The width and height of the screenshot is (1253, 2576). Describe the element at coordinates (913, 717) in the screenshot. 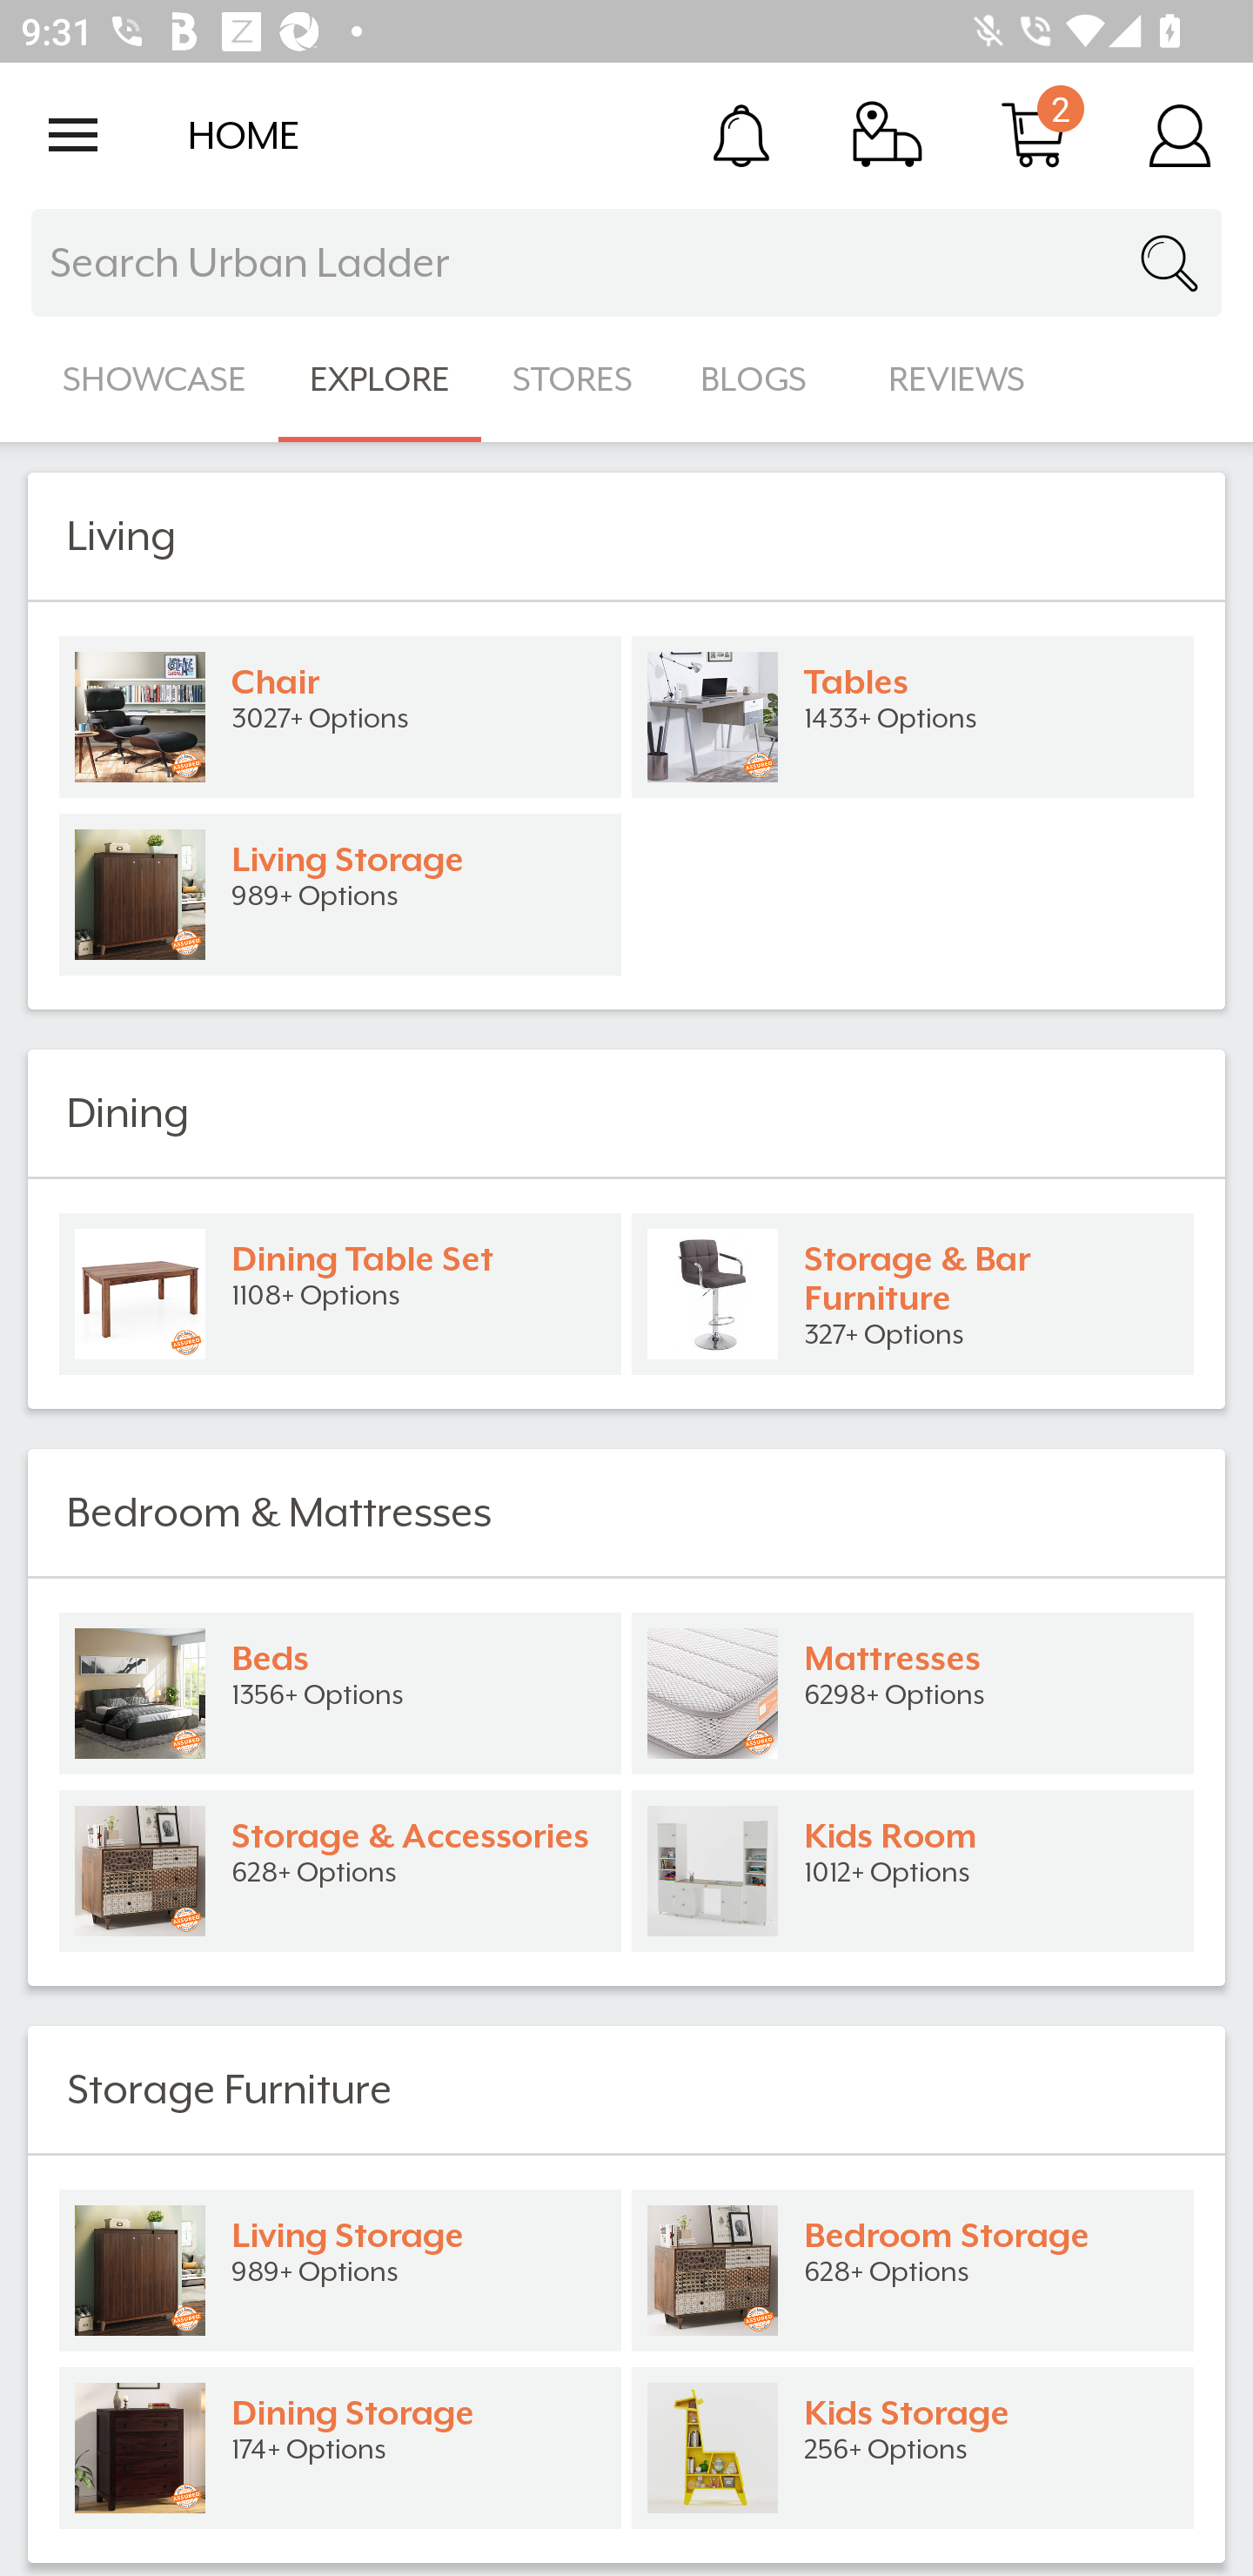

I see `Tables 1433+ Options` at that location.